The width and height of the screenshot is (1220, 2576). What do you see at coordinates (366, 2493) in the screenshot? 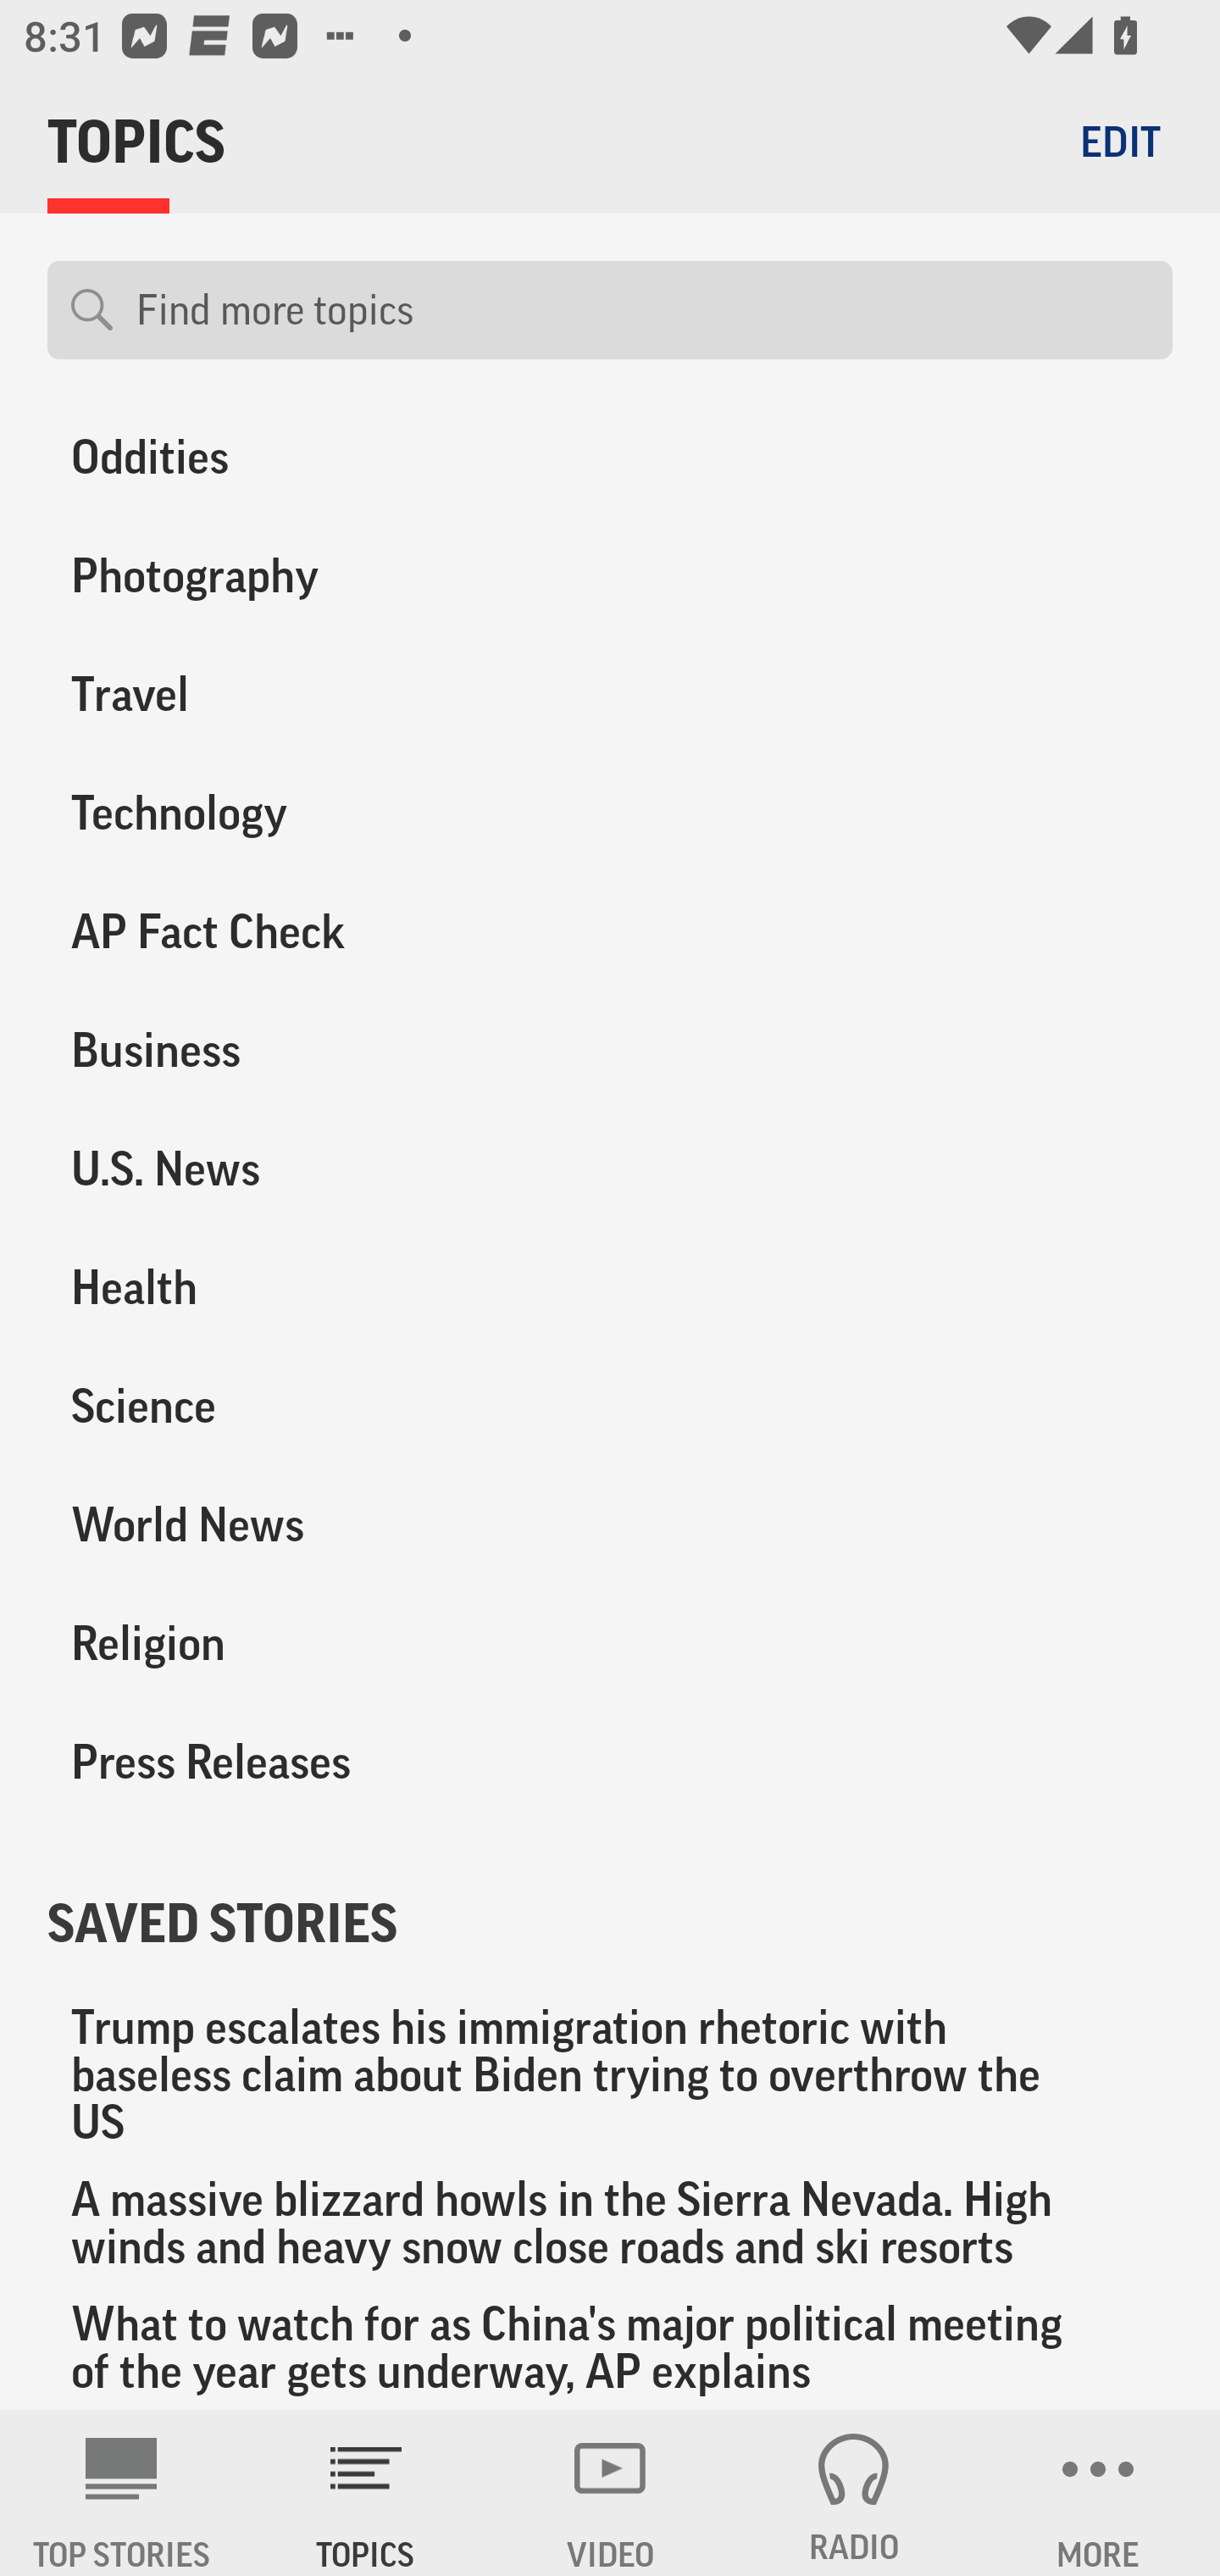
I see `TOPICS` at bounding box center [366, 2493].